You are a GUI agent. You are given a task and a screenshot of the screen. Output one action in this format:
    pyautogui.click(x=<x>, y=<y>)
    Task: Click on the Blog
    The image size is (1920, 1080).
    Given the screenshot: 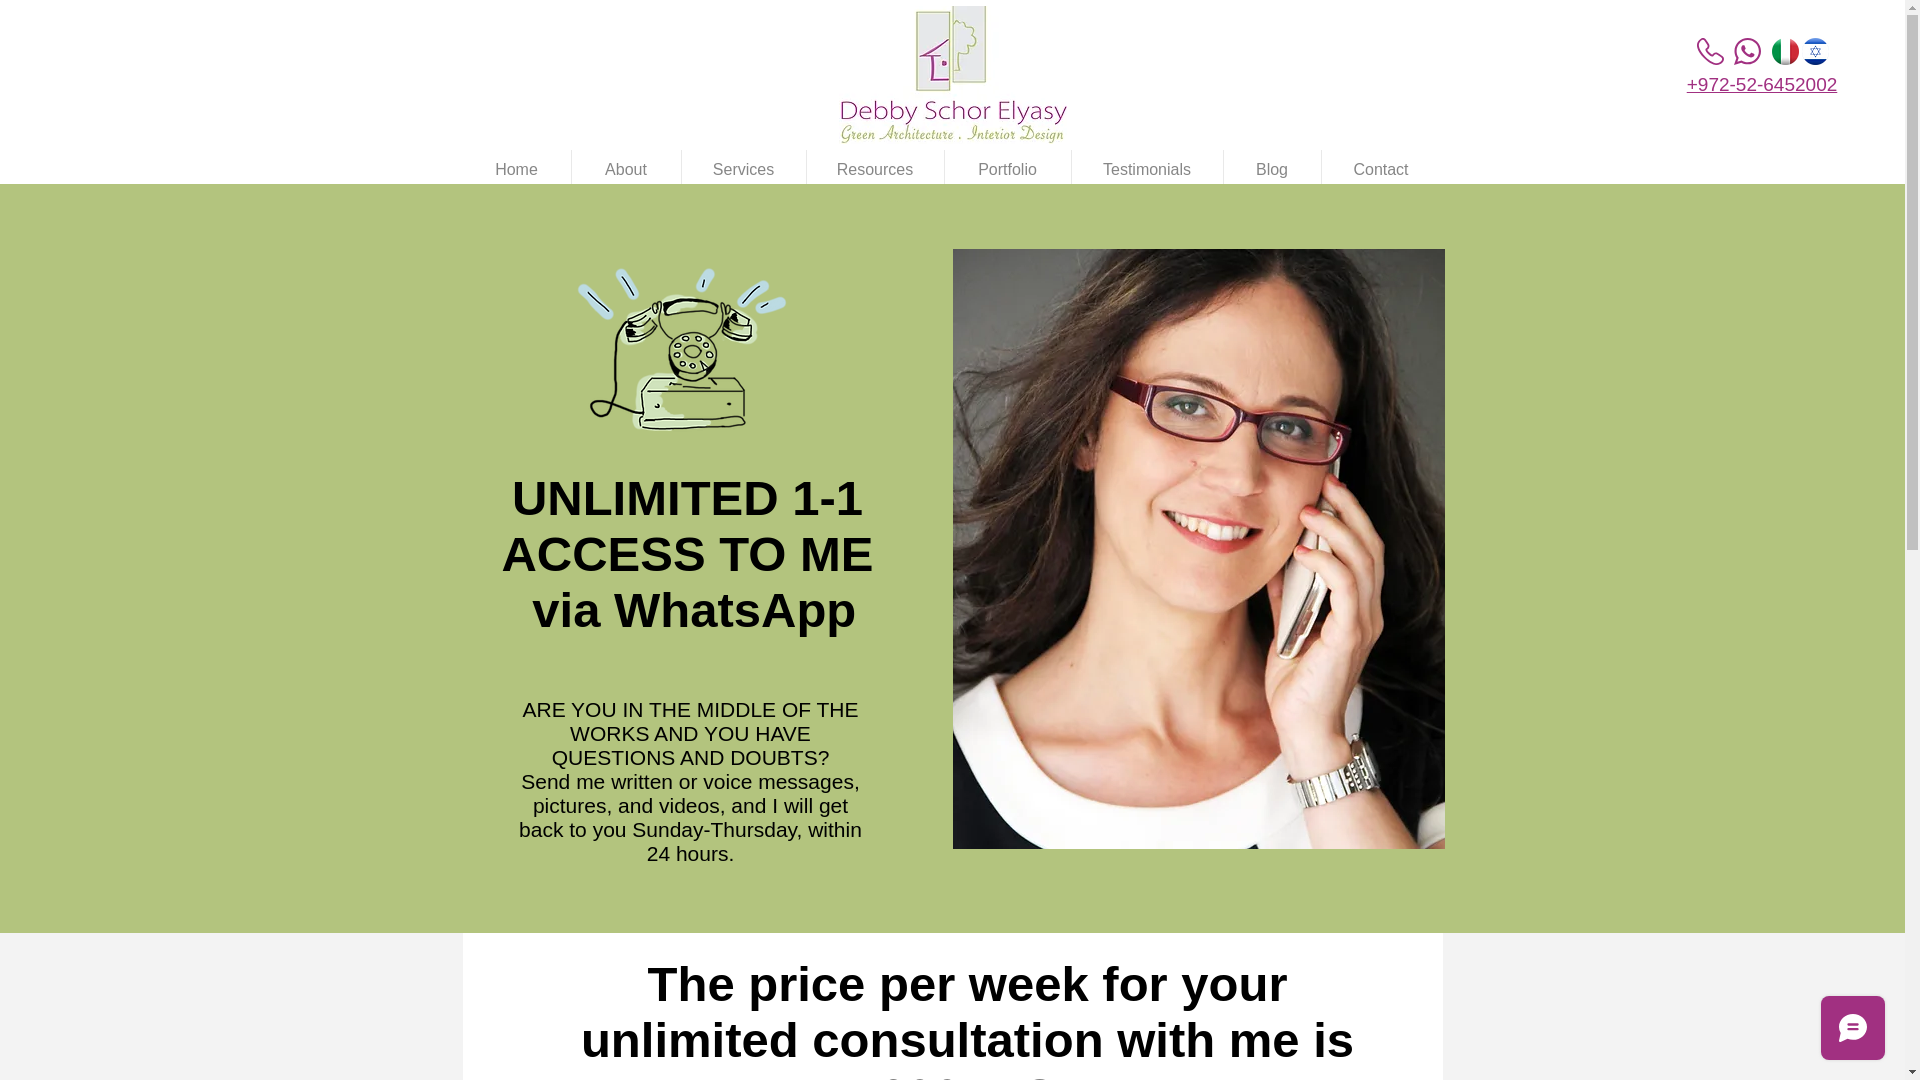 What is the action you would take?
    pyautogui.click(x=1272, y=170)
    